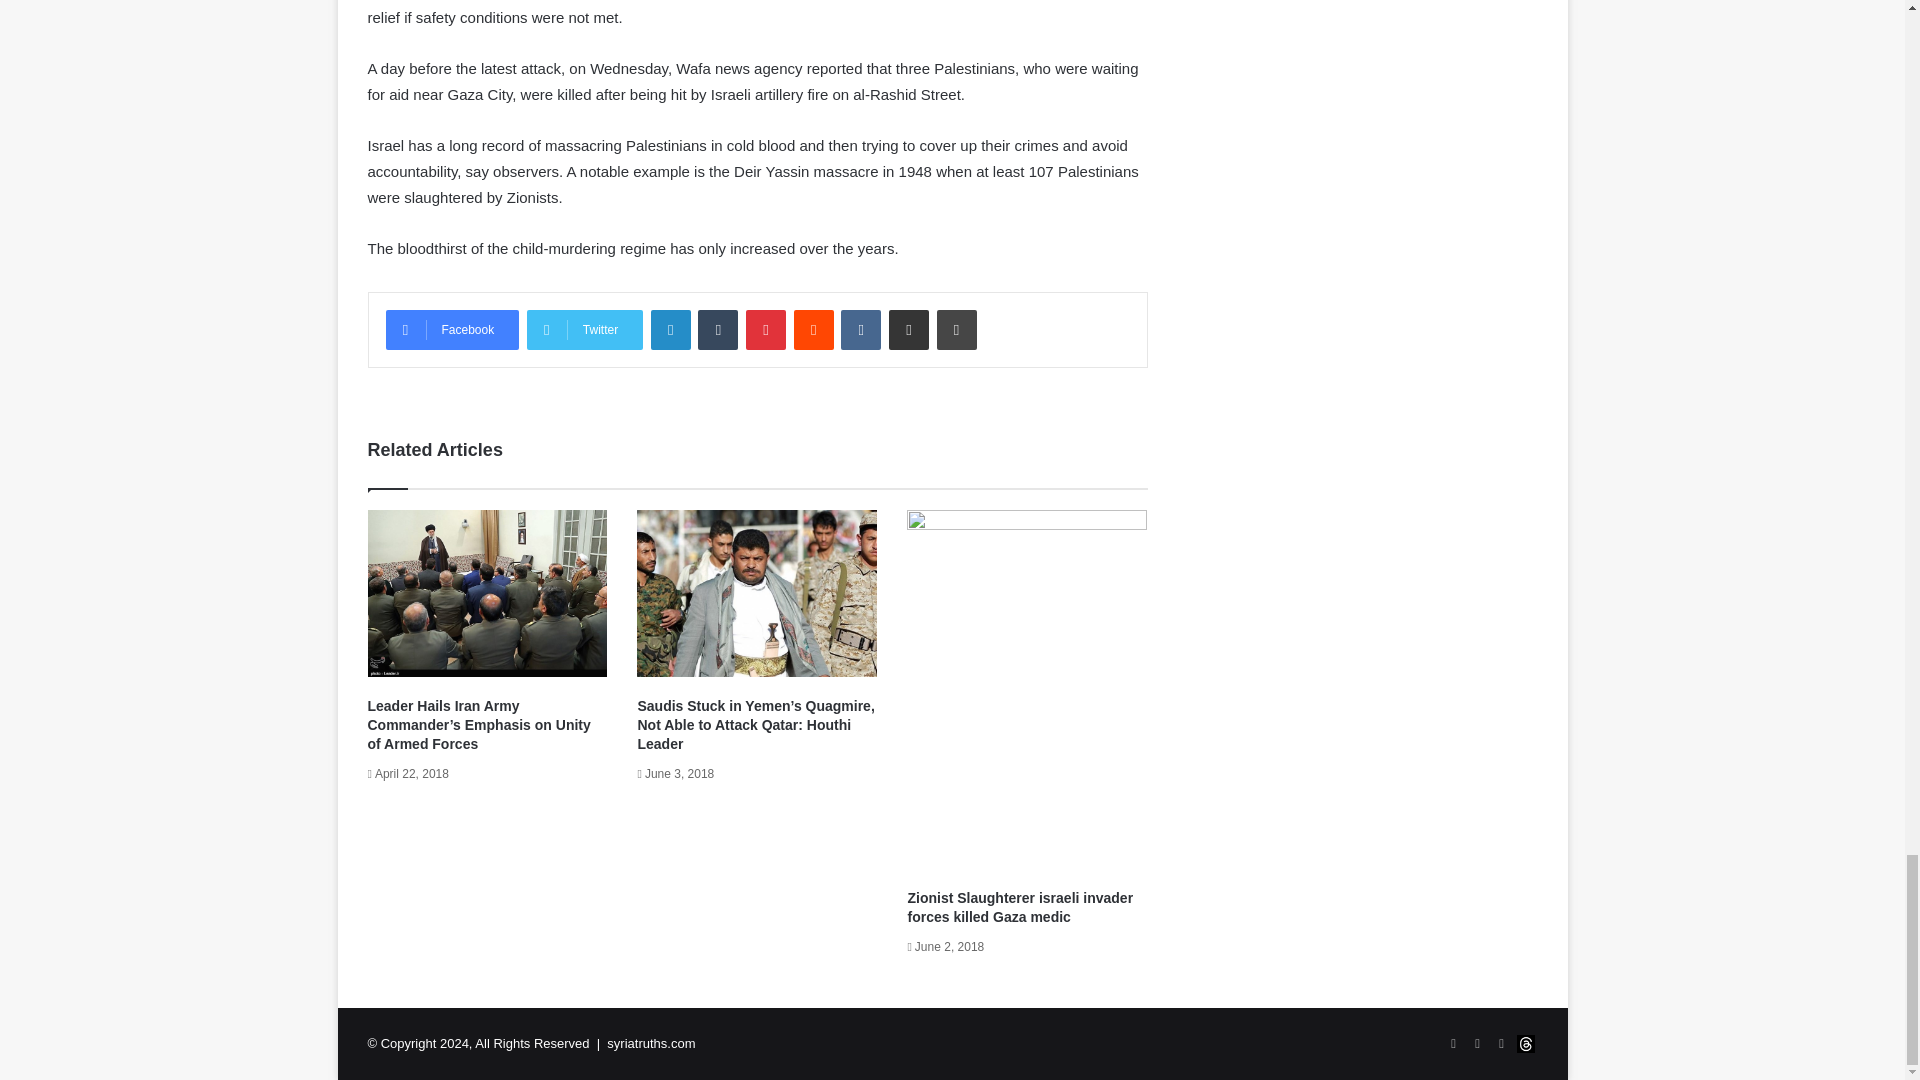 The width and height of the screenshot is (1920, 1080). I want to click on Twitter, so click(584, 329).